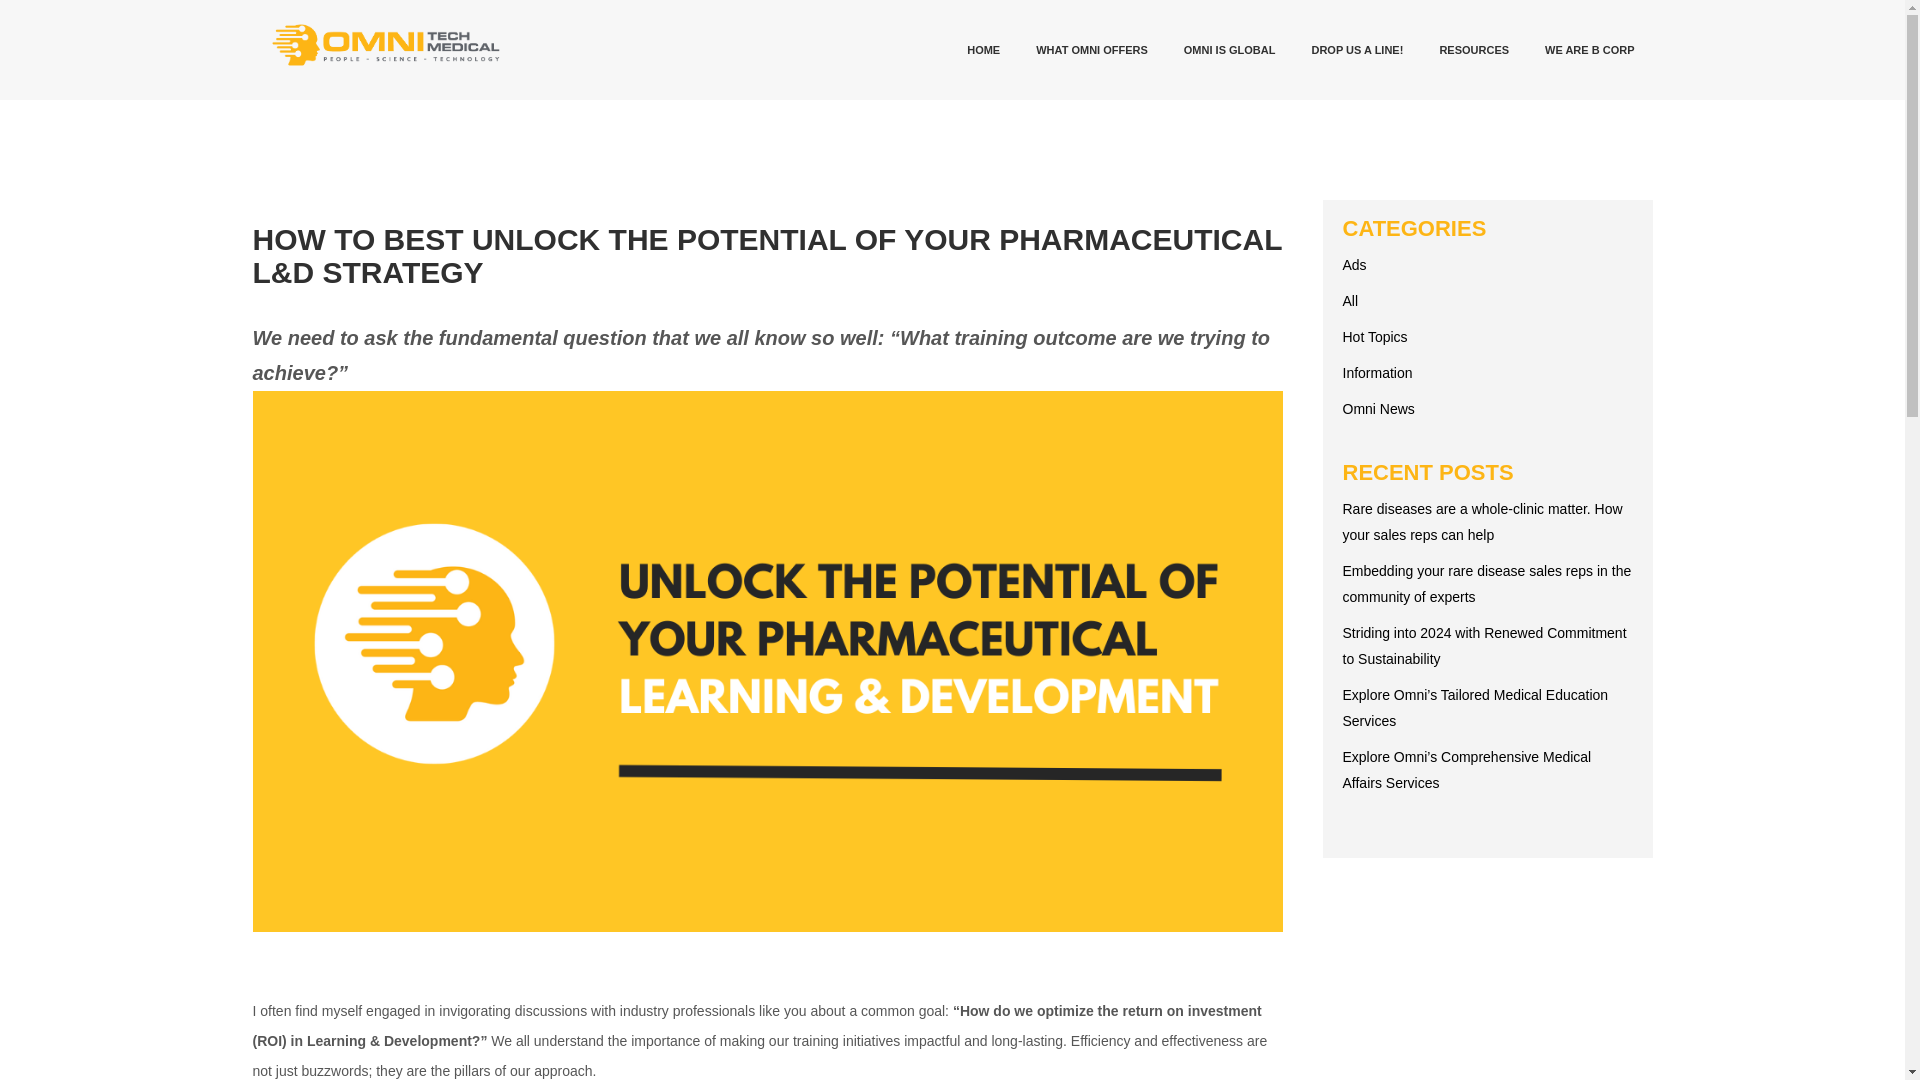  Describe the element at coordinates (1473, 50) in the screenshot. I see `RESOURCES` at that location.